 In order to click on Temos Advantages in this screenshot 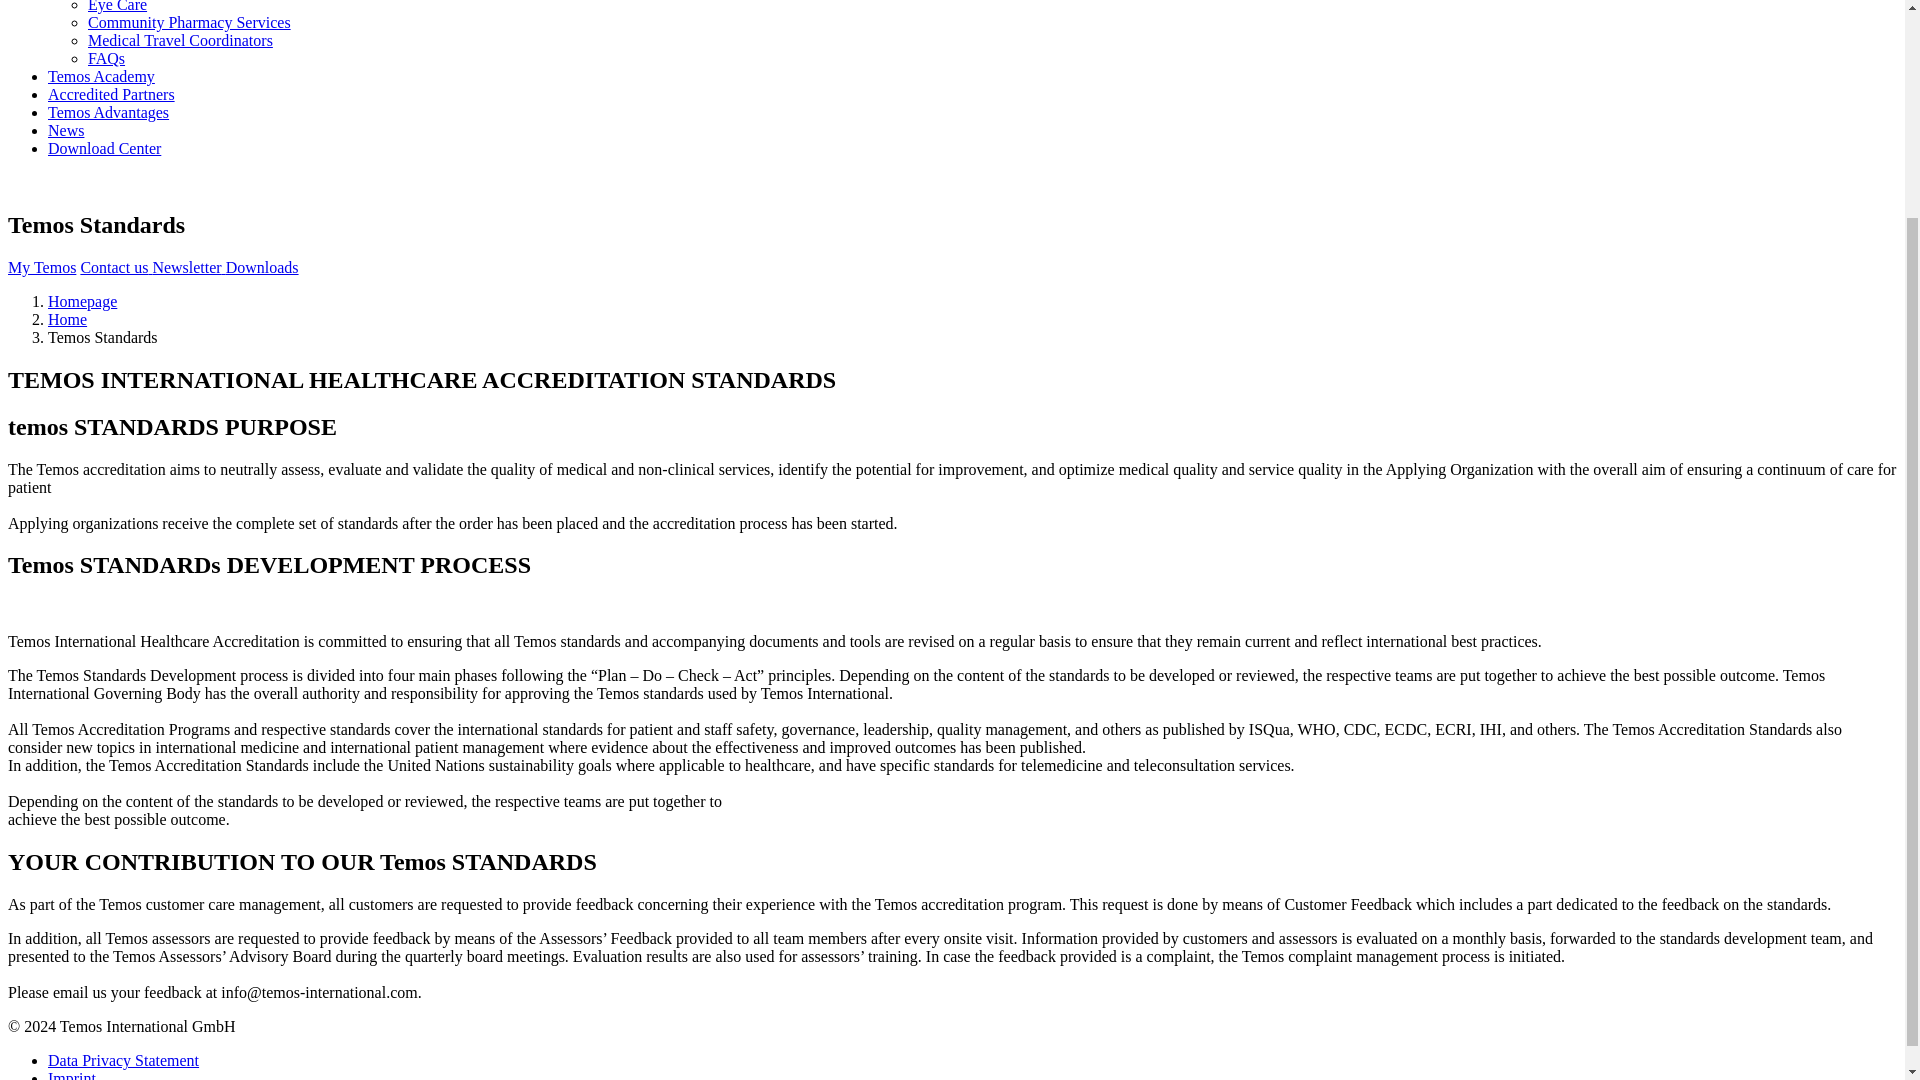, I will do `click(108, 112)`.